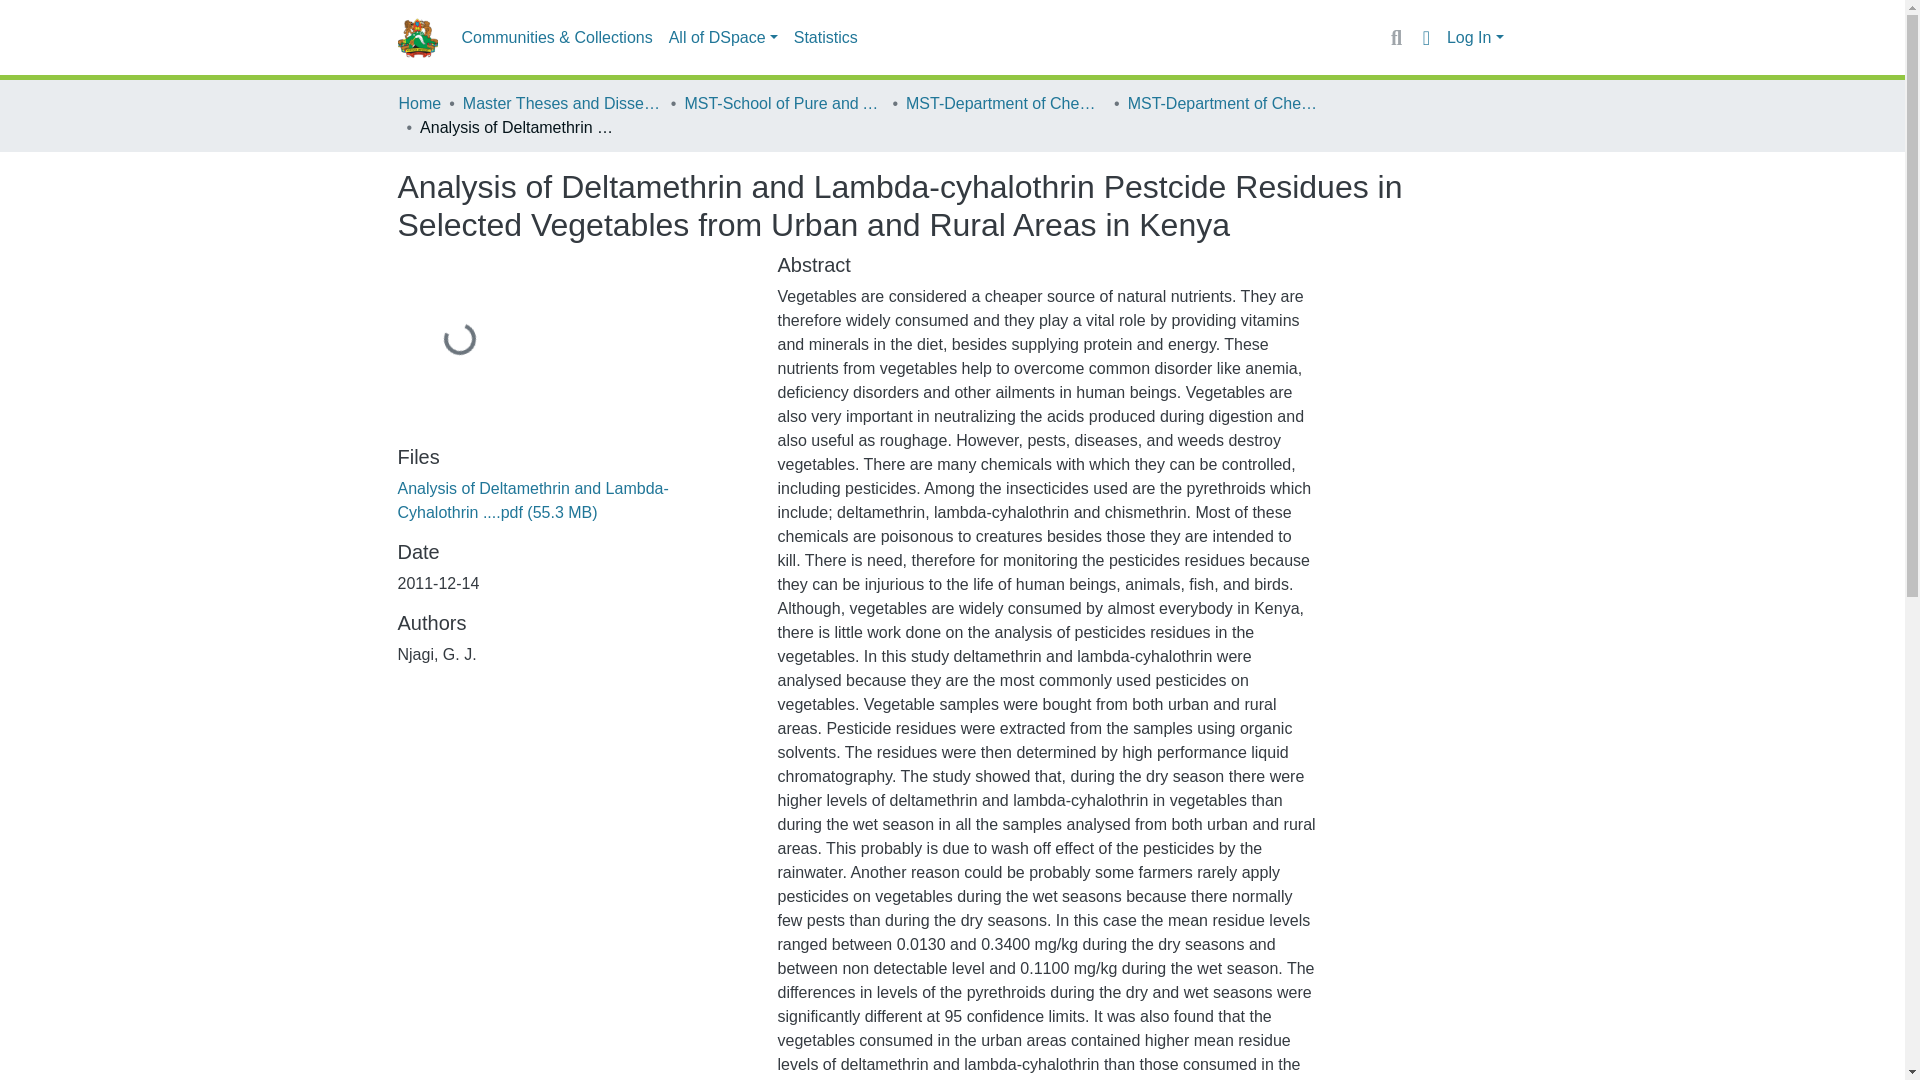  What do you see at coordinates (419, 103) in the screenshot?
I see `Home` at bounding box center [419, 103].